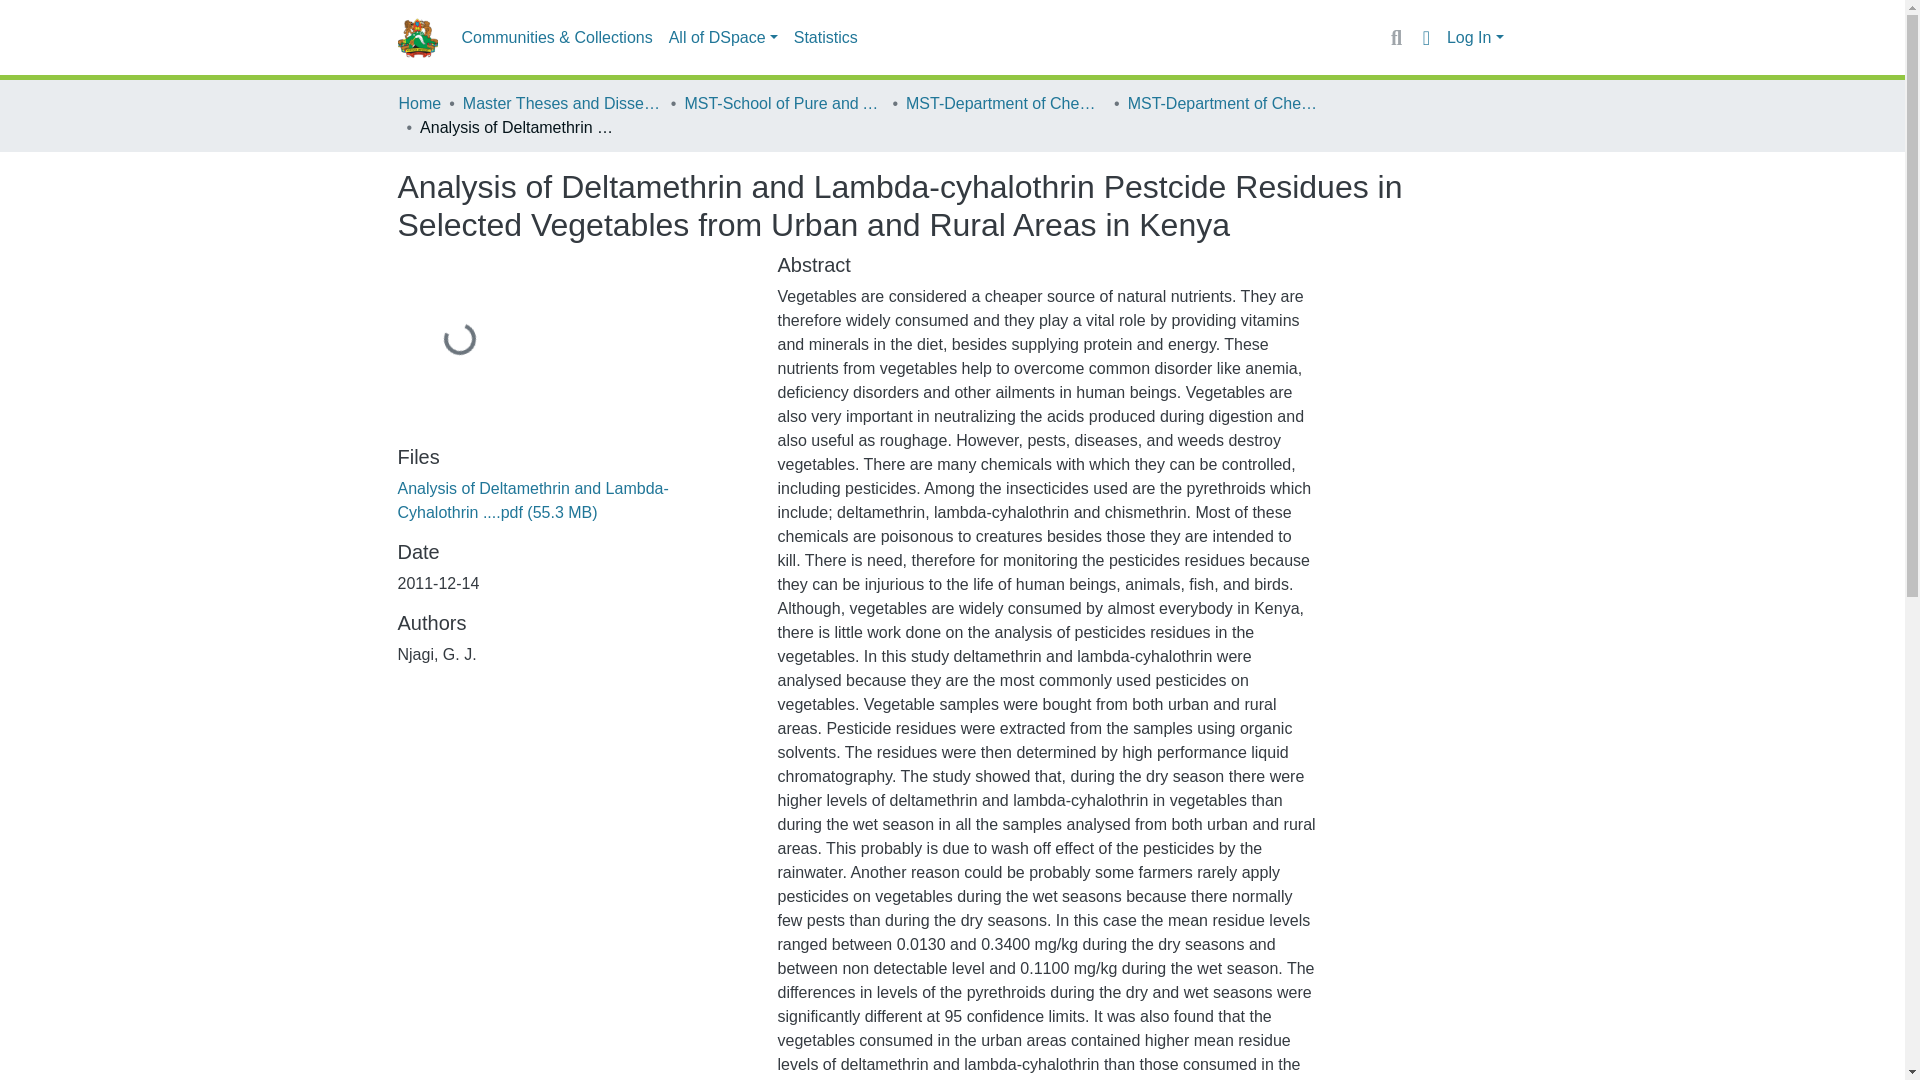  What do you see at coordinates (419, 103) in the screenshot?
I see `Home` at bounding box center [419, 103].